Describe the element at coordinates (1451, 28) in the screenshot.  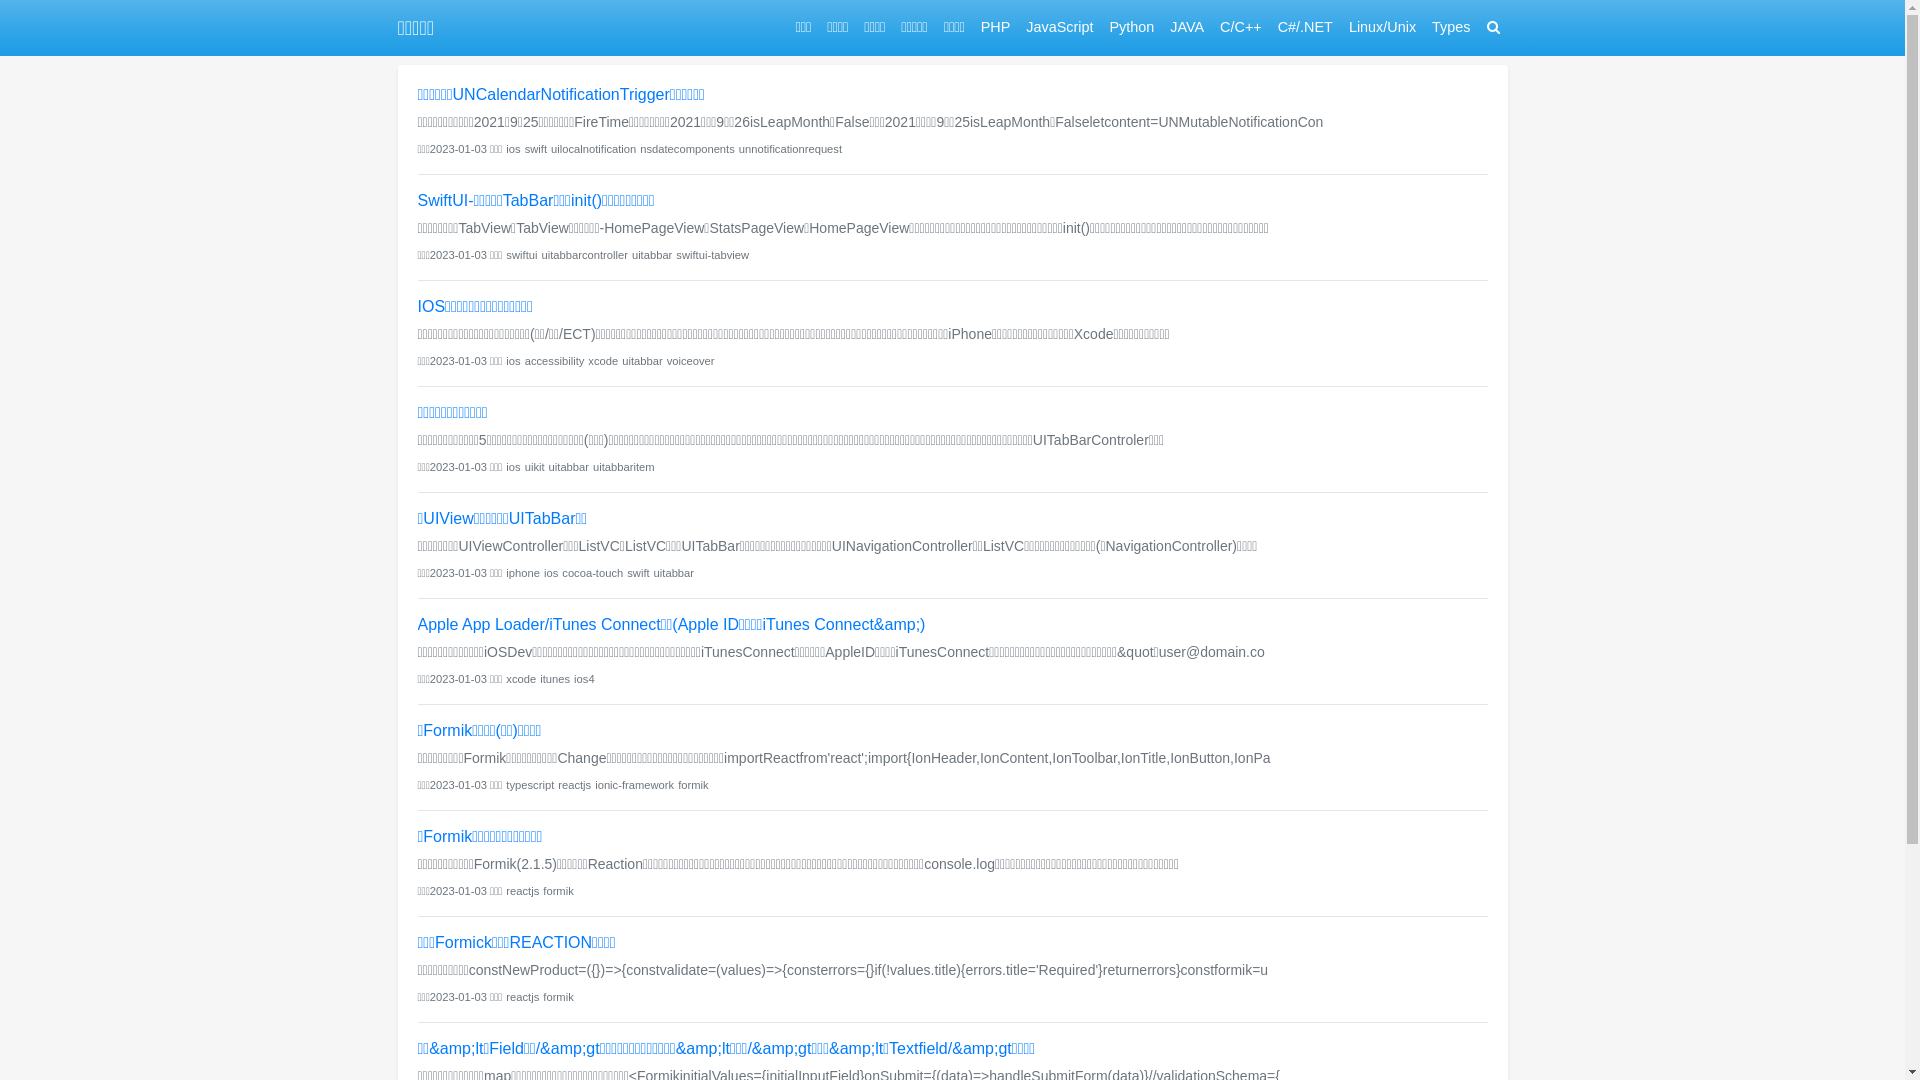
I see `Types` at that location.